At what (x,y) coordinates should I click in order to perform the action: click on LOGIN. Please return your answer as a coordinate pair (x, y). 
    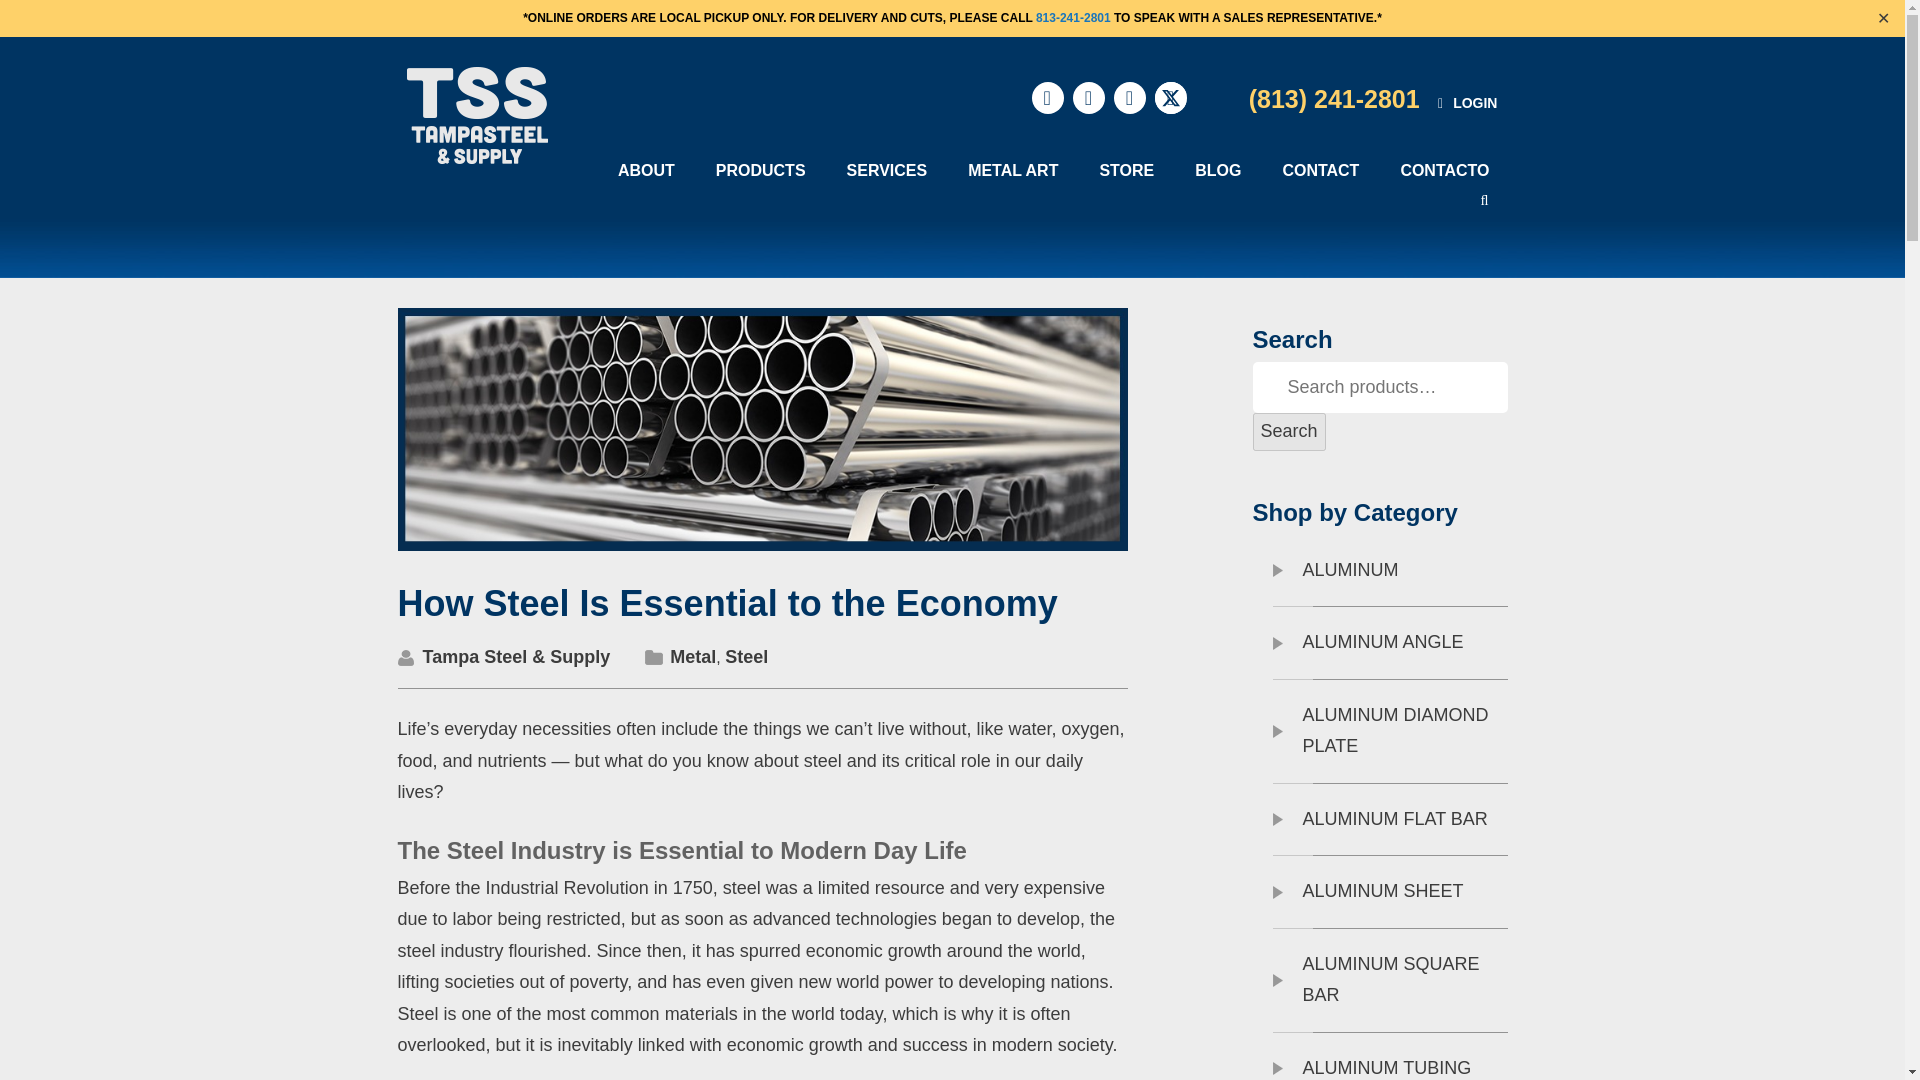
    Looking at the image, I should click on (1468, 102).